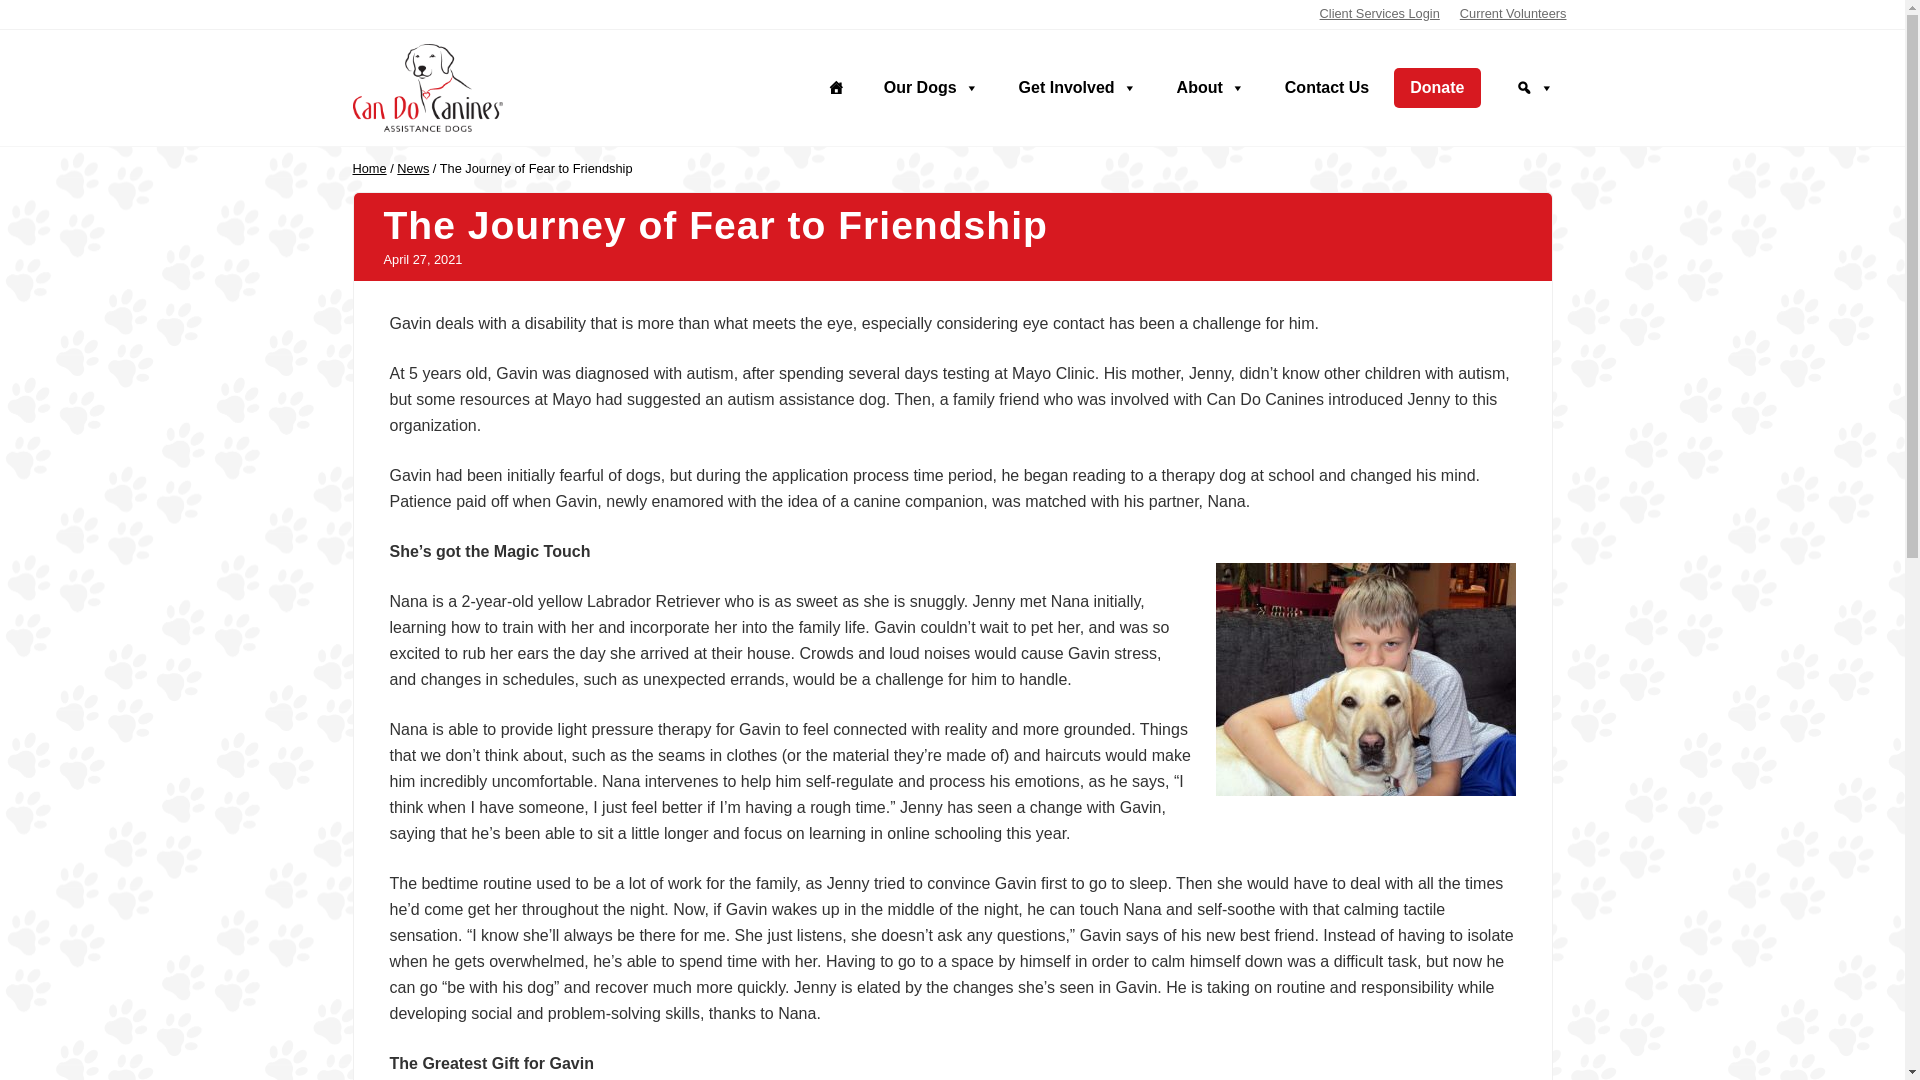 Image resolution: width=1920 pixels, height=1080 pixels. Describe the element at coordinates (1078, 88) in the screenshot. I see `Get Involved` at that location.